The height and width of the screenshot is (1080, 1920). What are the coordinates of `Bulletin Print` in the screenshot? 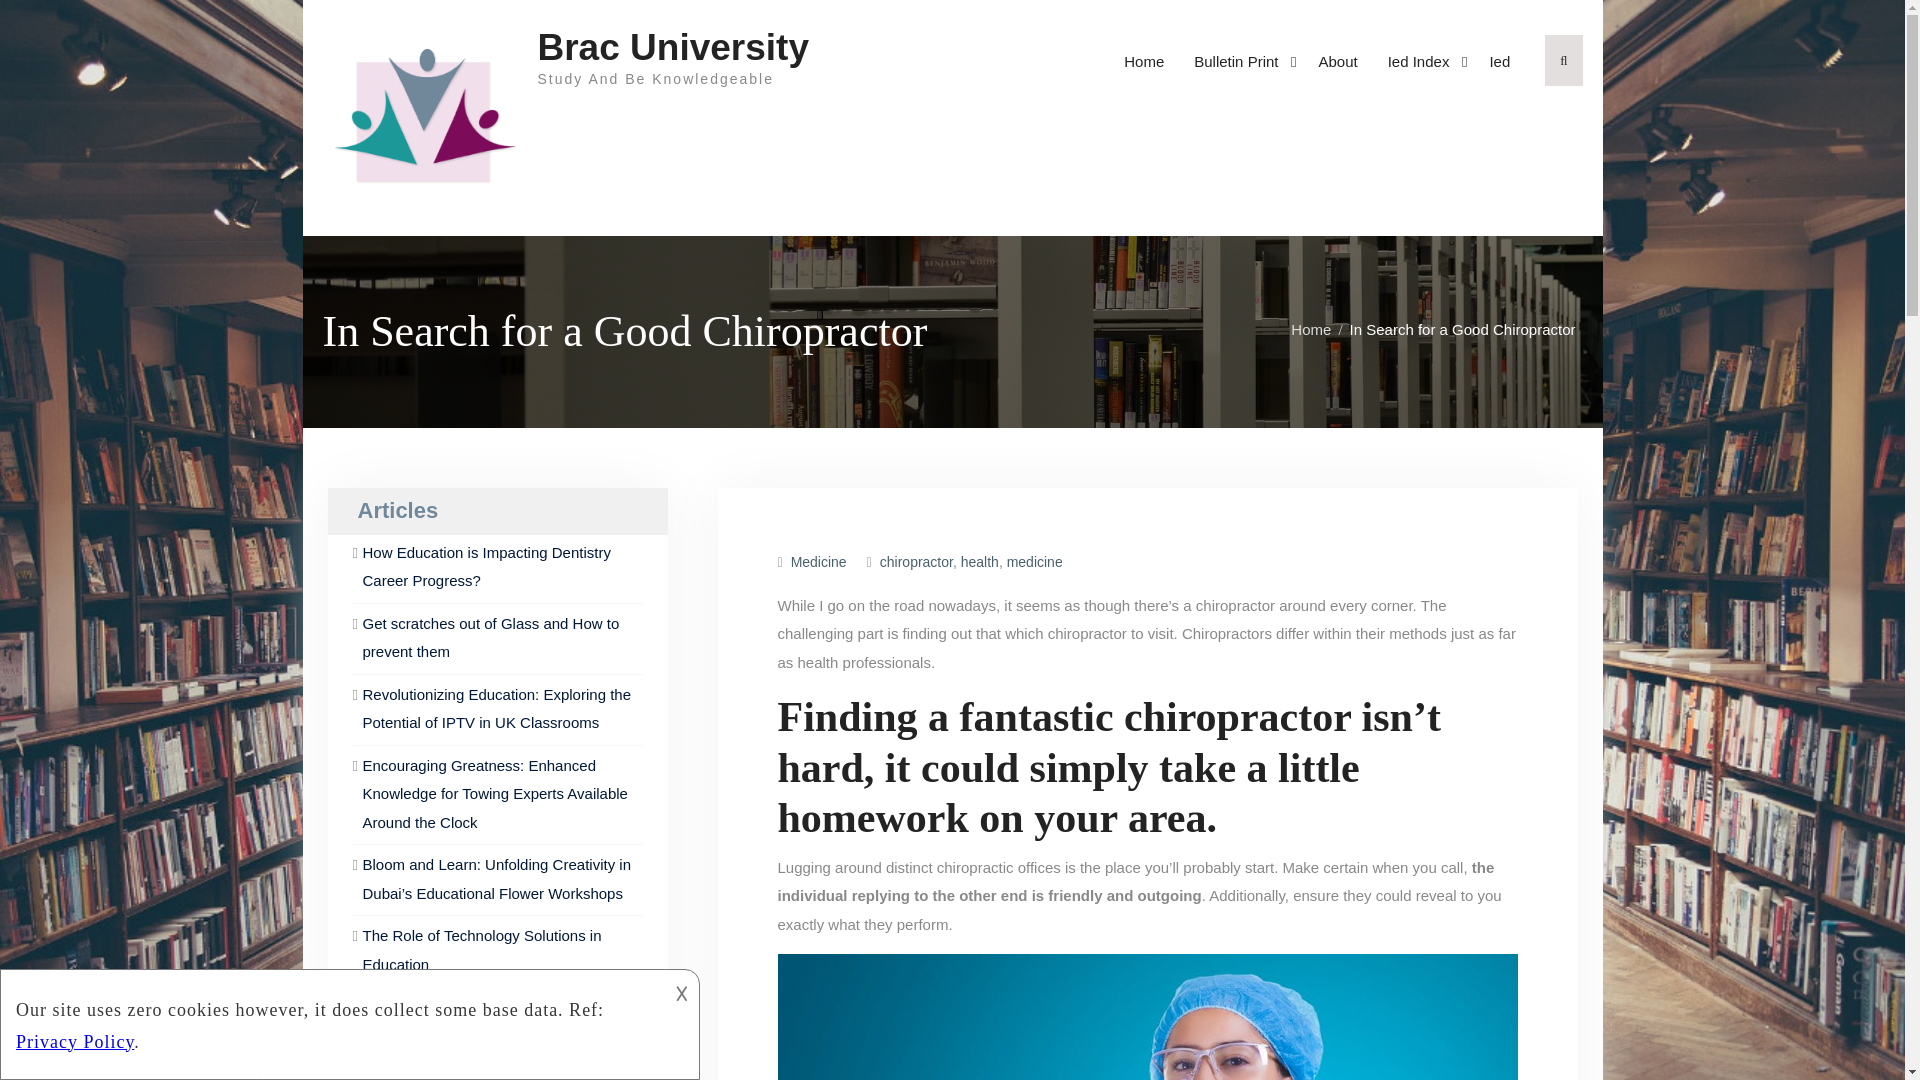 It's located at (1240, 62).